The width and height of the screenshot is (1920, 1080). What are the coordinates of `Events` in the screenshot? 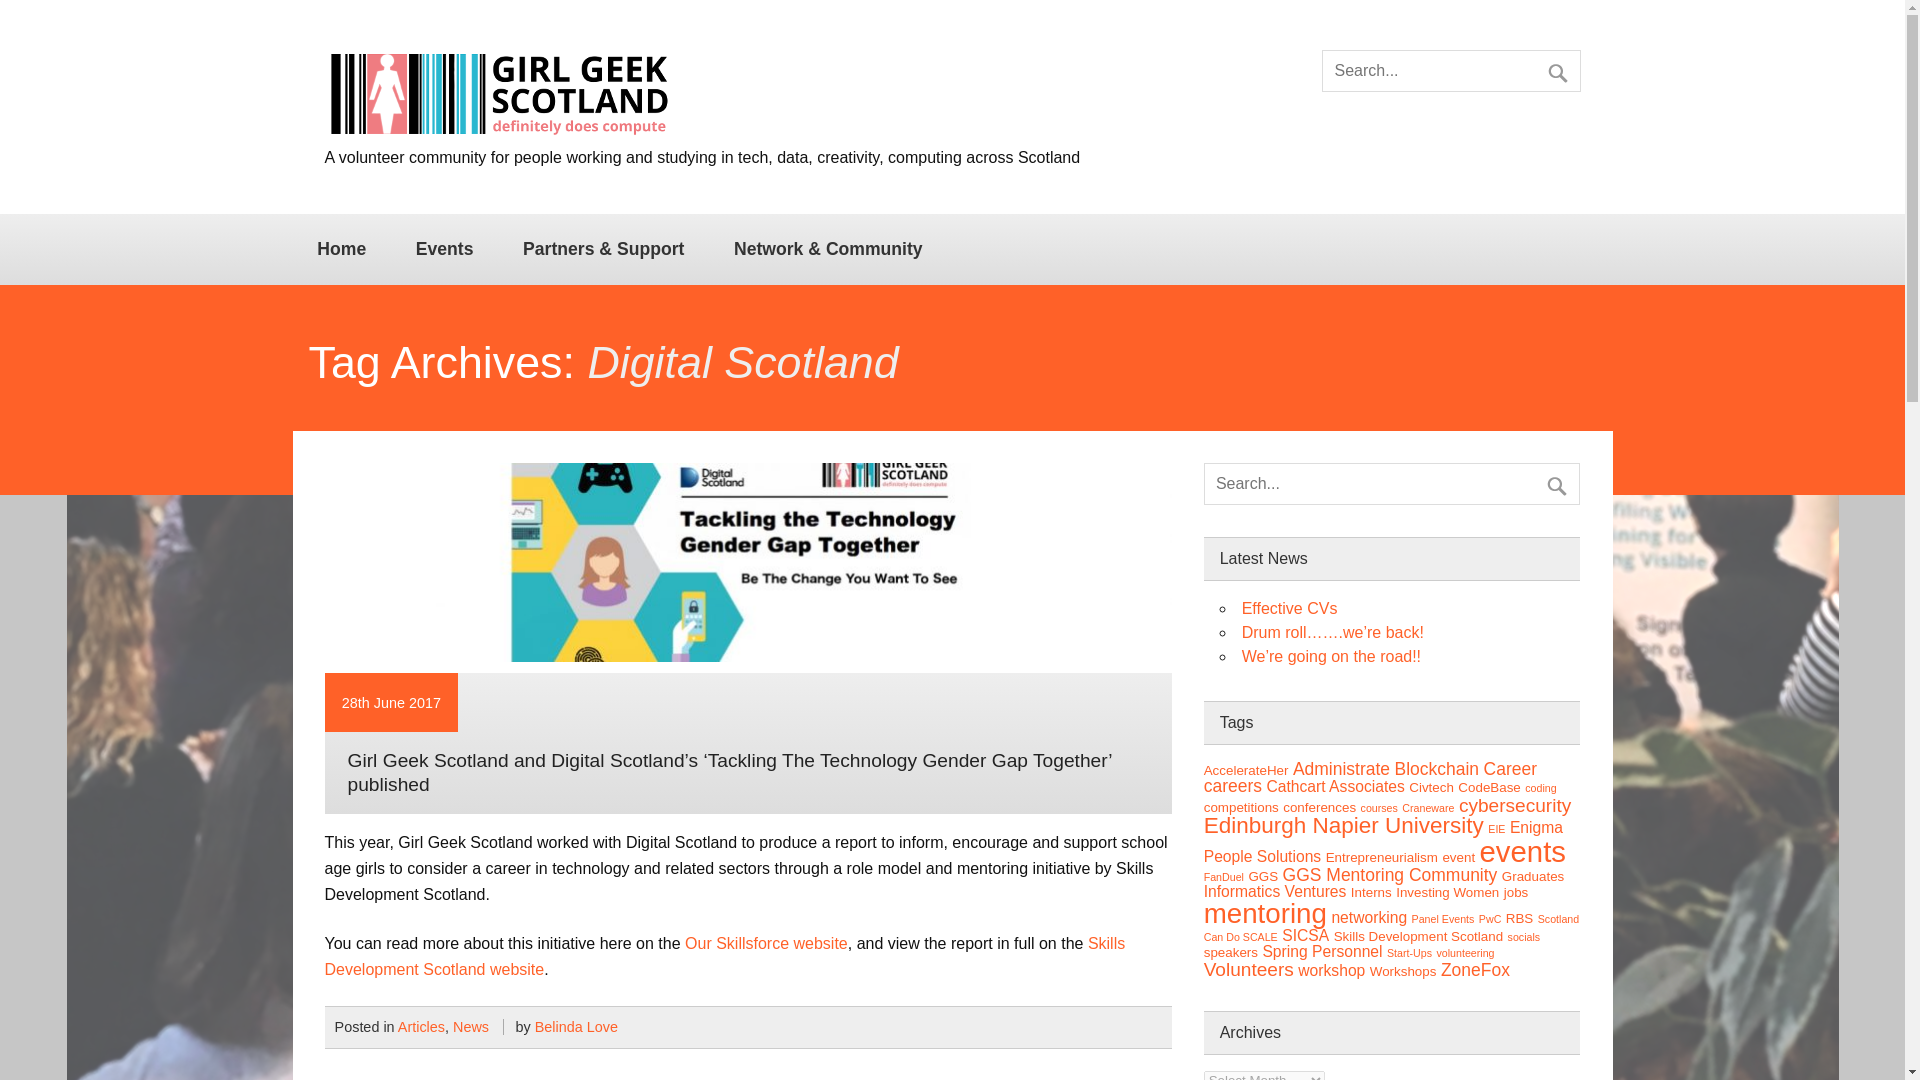 It's located at (444, 248).